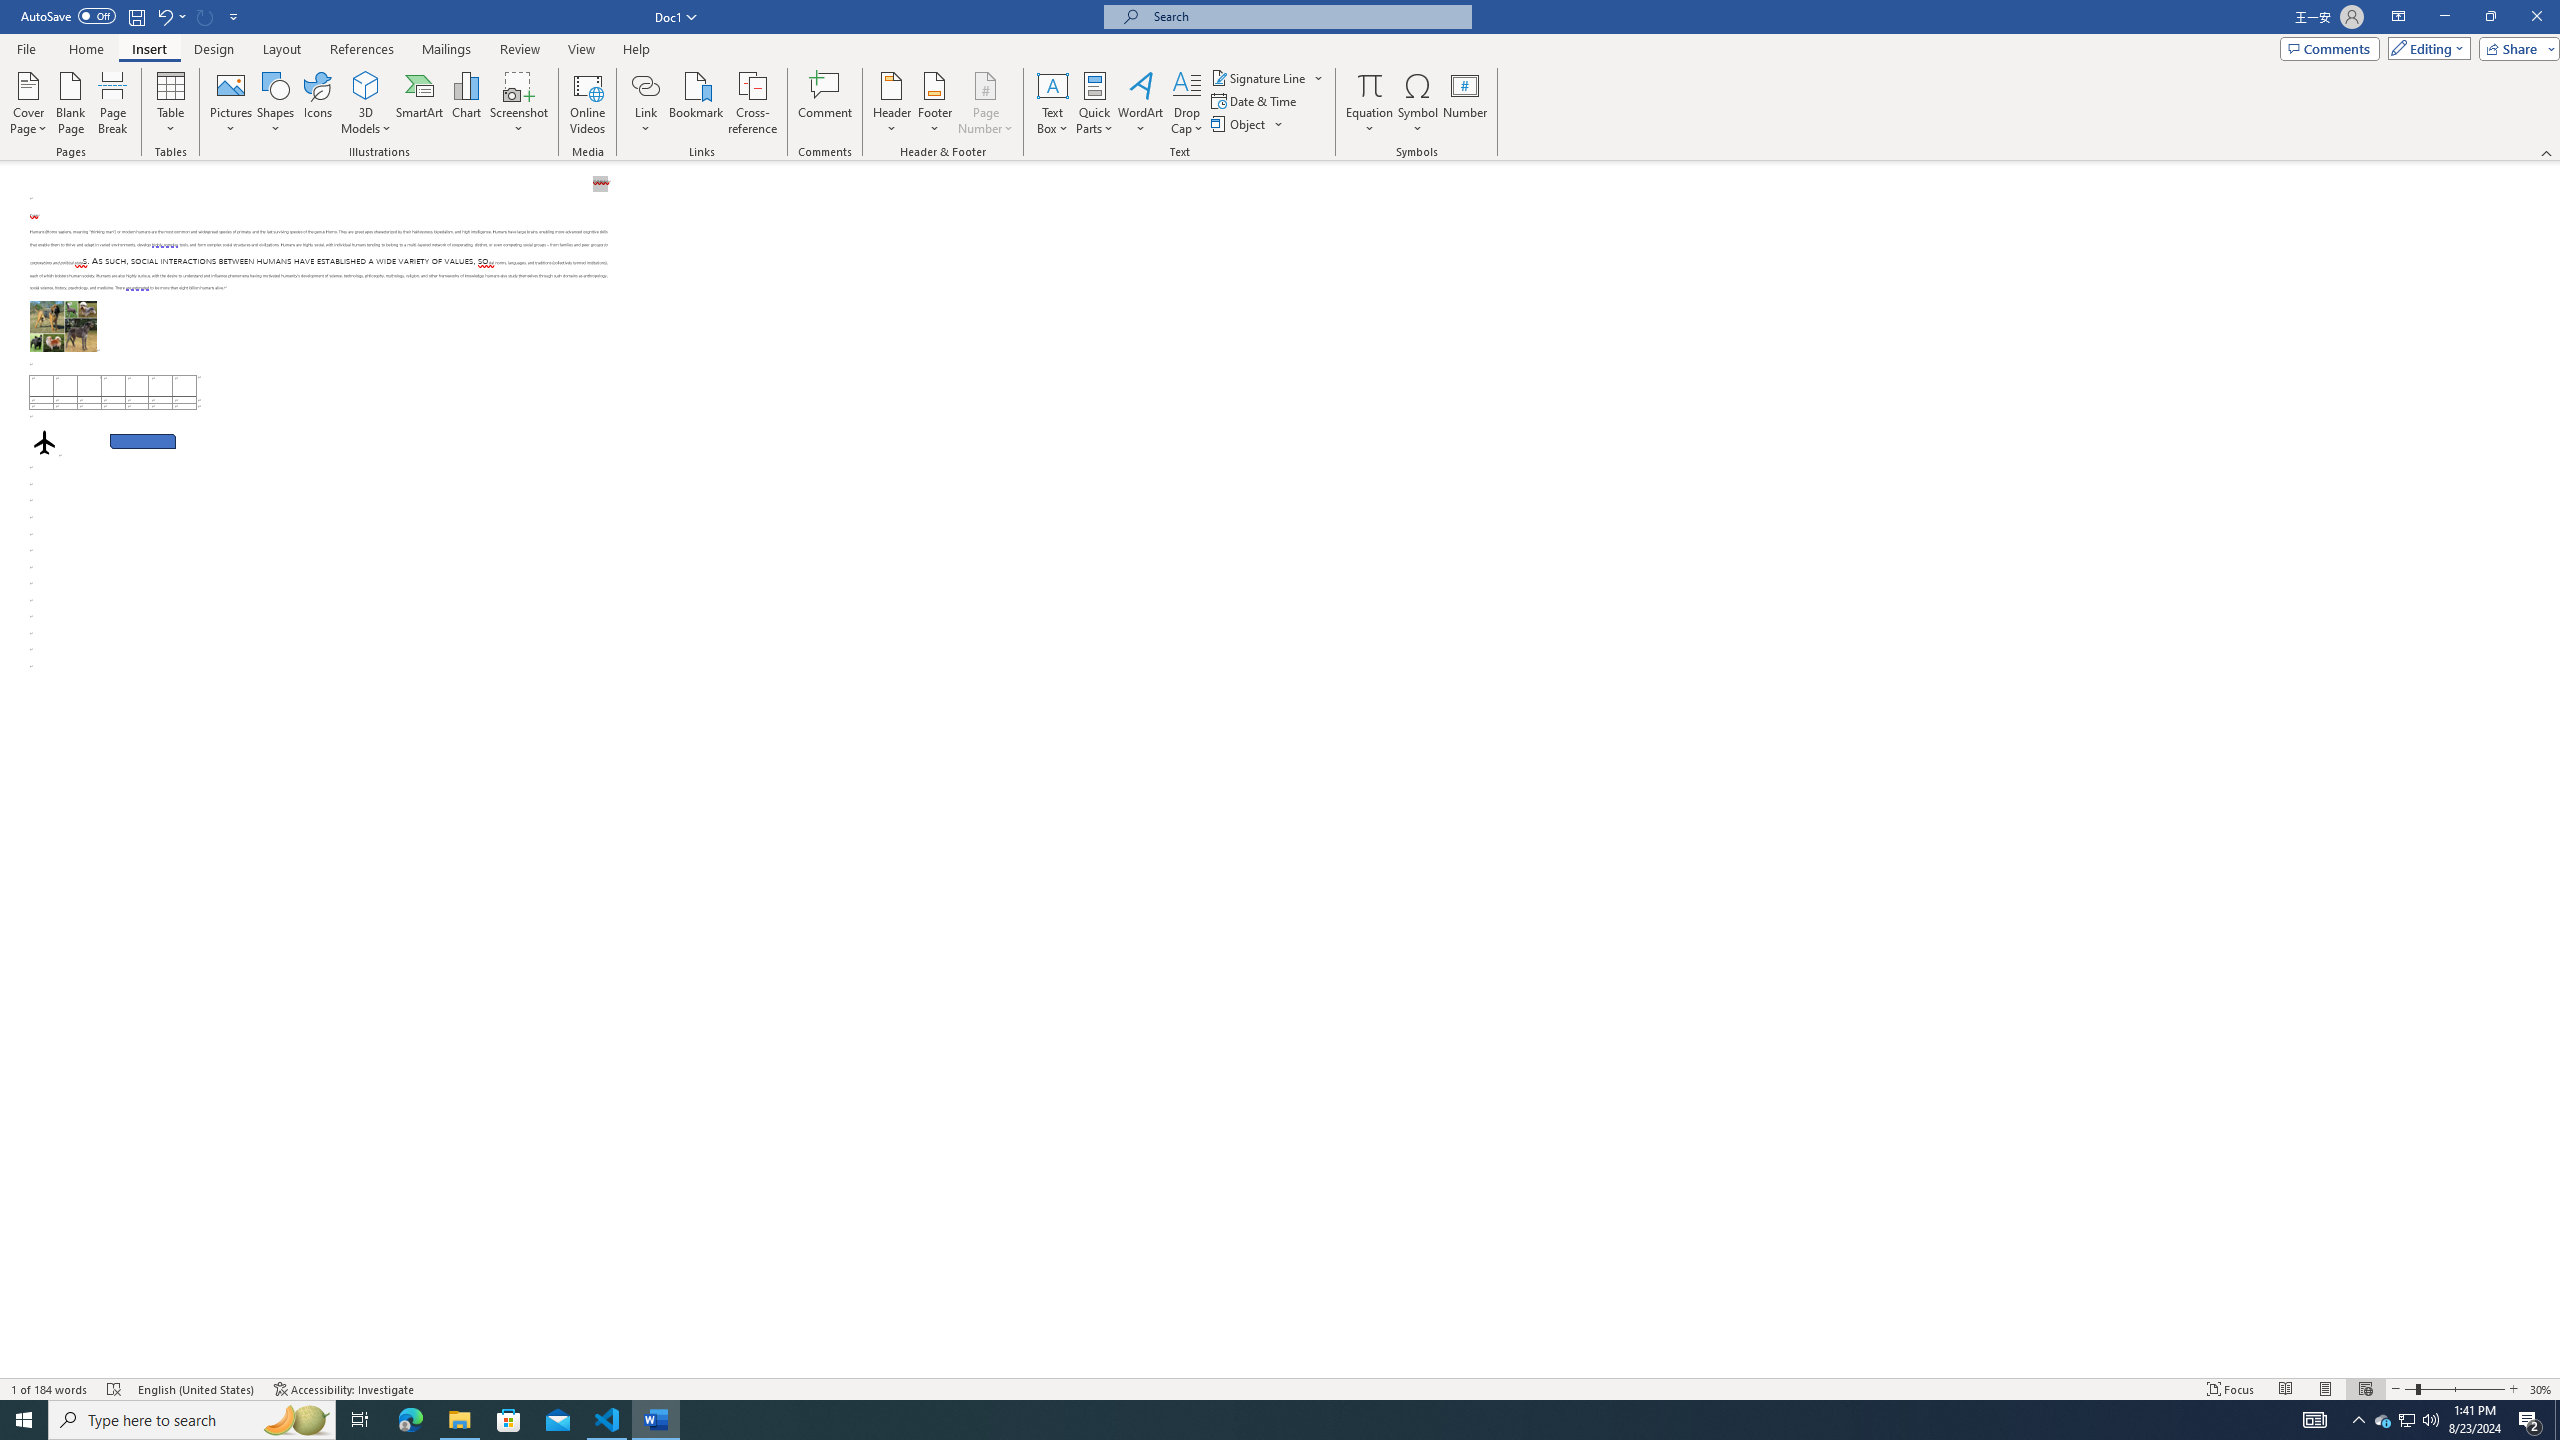  What do you see at coordinates (826, 103) in the screenshot?
I see `Comment` at bounding box center [826, 103].